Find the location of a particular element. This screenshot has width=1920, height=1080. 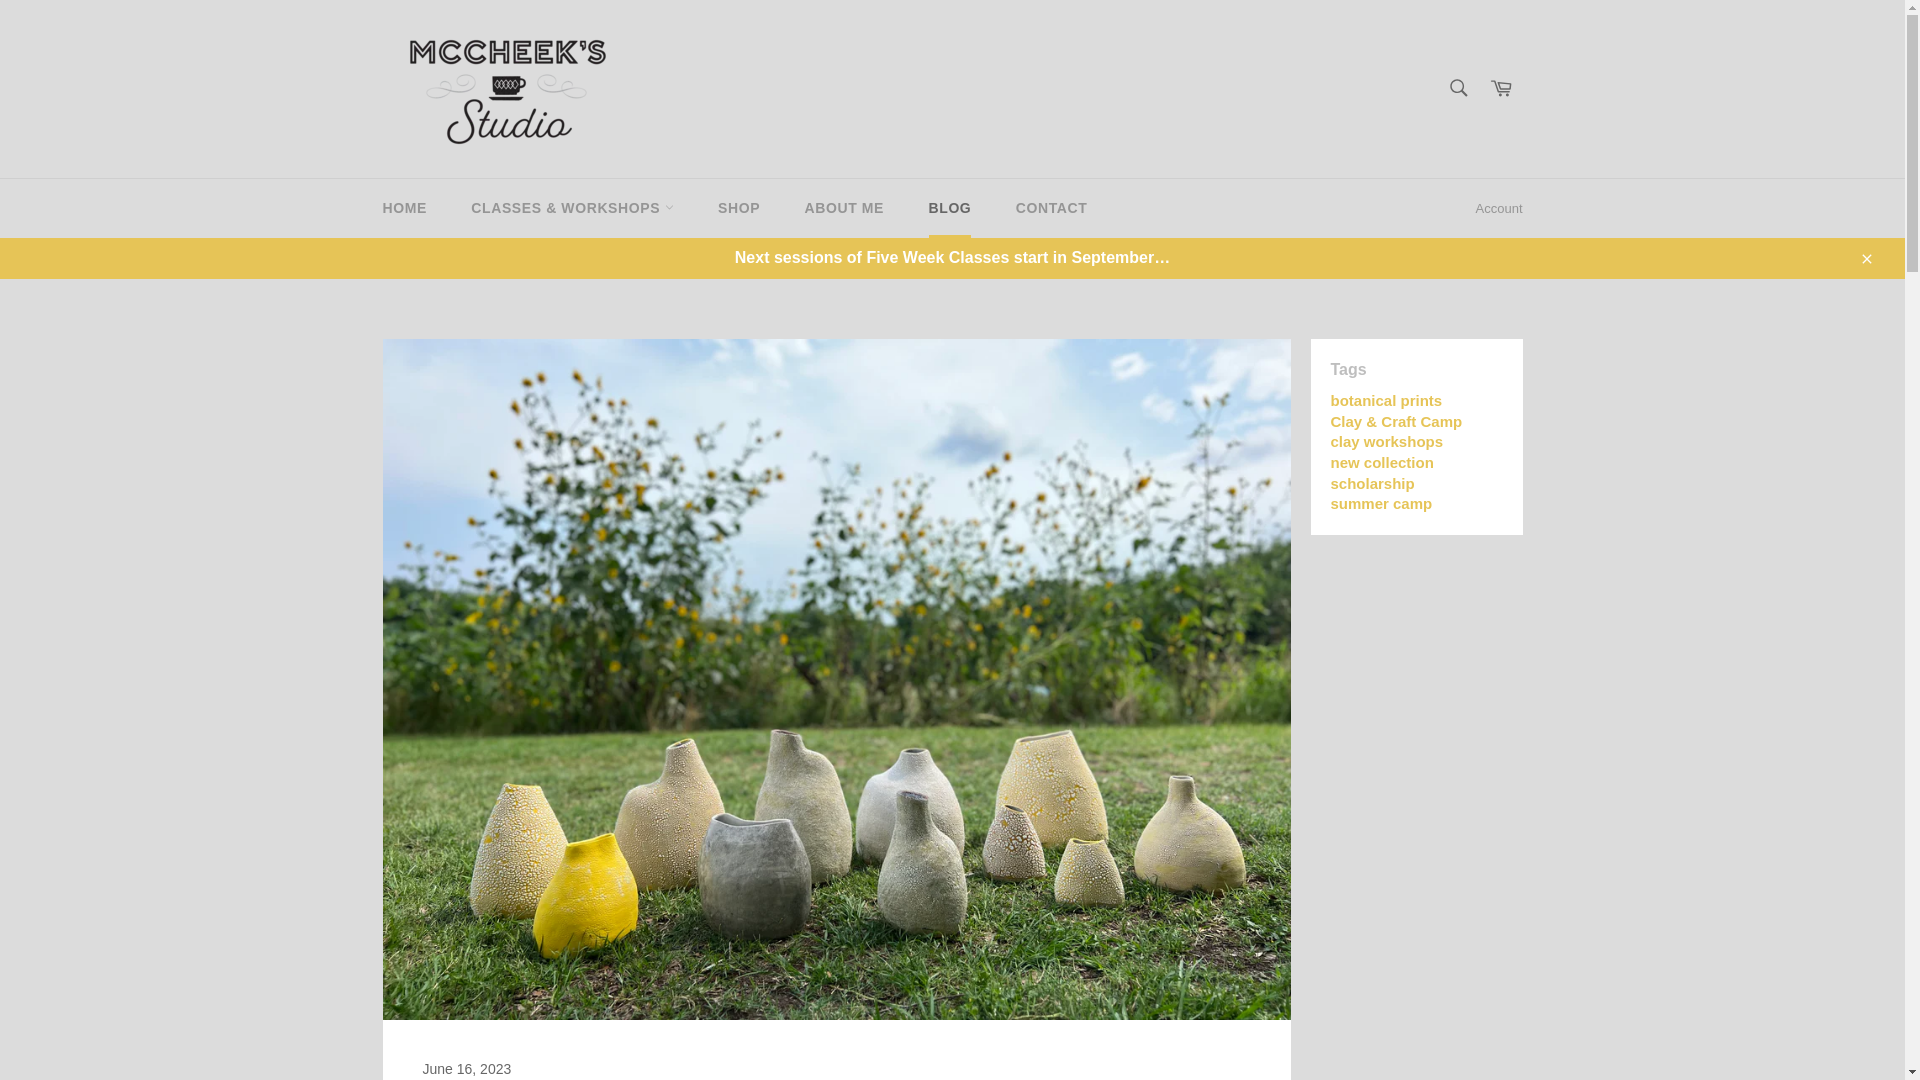

Cart is located at coordinates (1501, 88).